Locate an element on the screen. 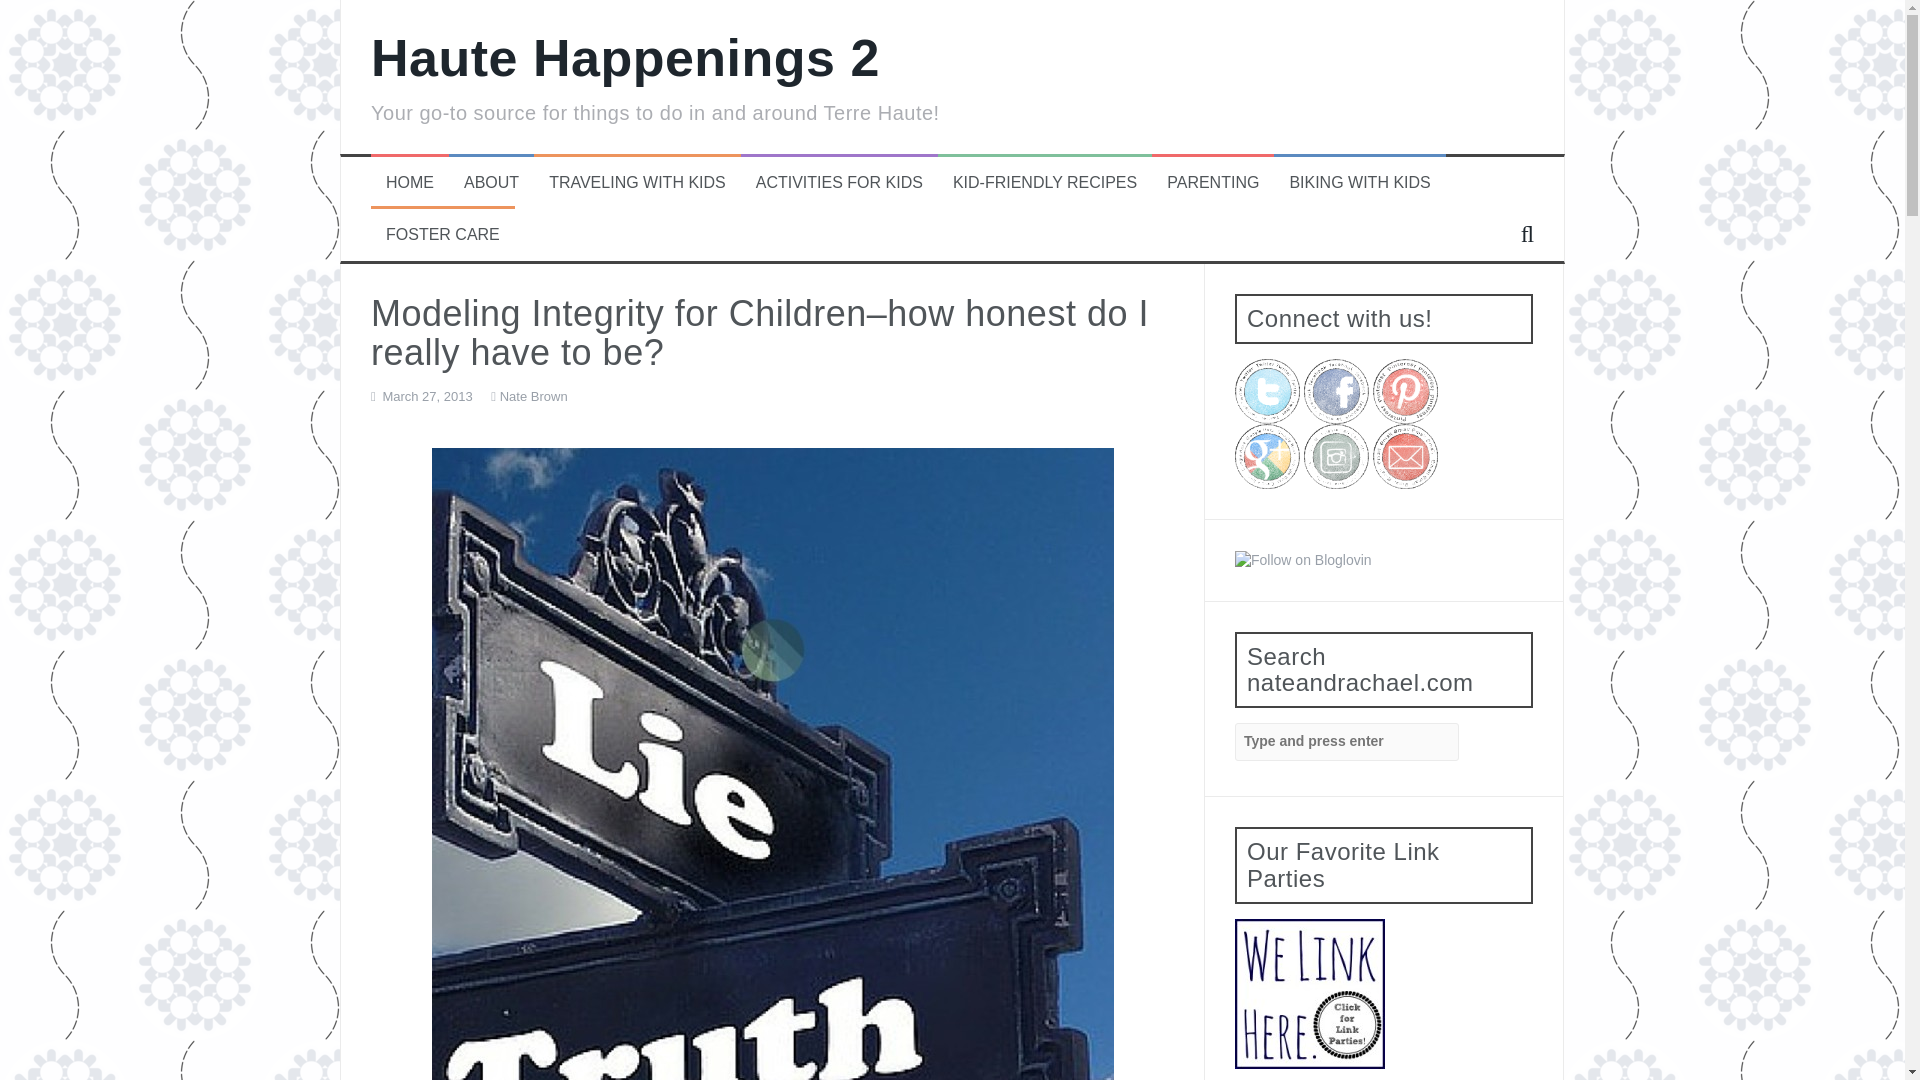 The height and width of the screenshot is (1080, 1920). FOSTER CARE is located at coordinates (442, 235).